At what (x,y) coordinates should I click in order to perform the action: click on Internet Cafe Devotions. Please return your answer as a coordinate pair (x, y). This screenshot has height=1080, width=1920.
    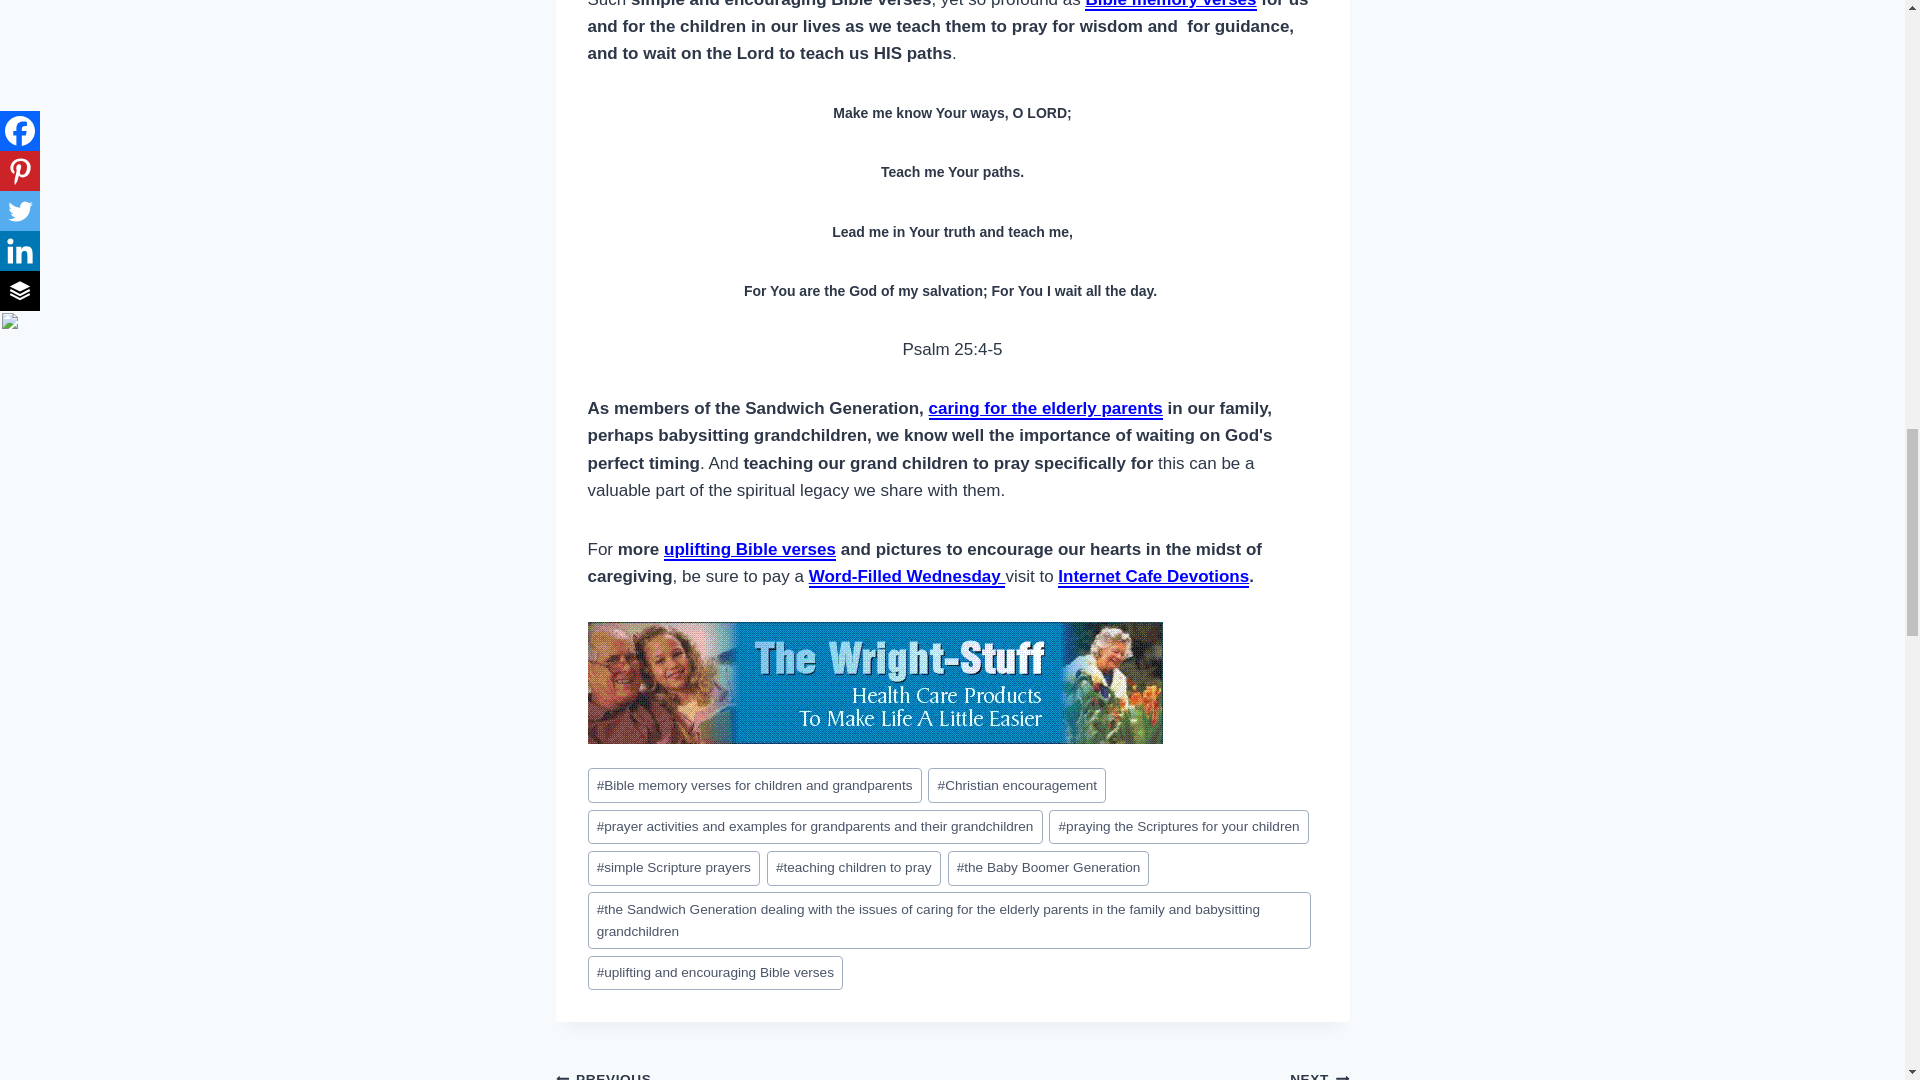
    Looking at the image, I should click on (1153, 577).